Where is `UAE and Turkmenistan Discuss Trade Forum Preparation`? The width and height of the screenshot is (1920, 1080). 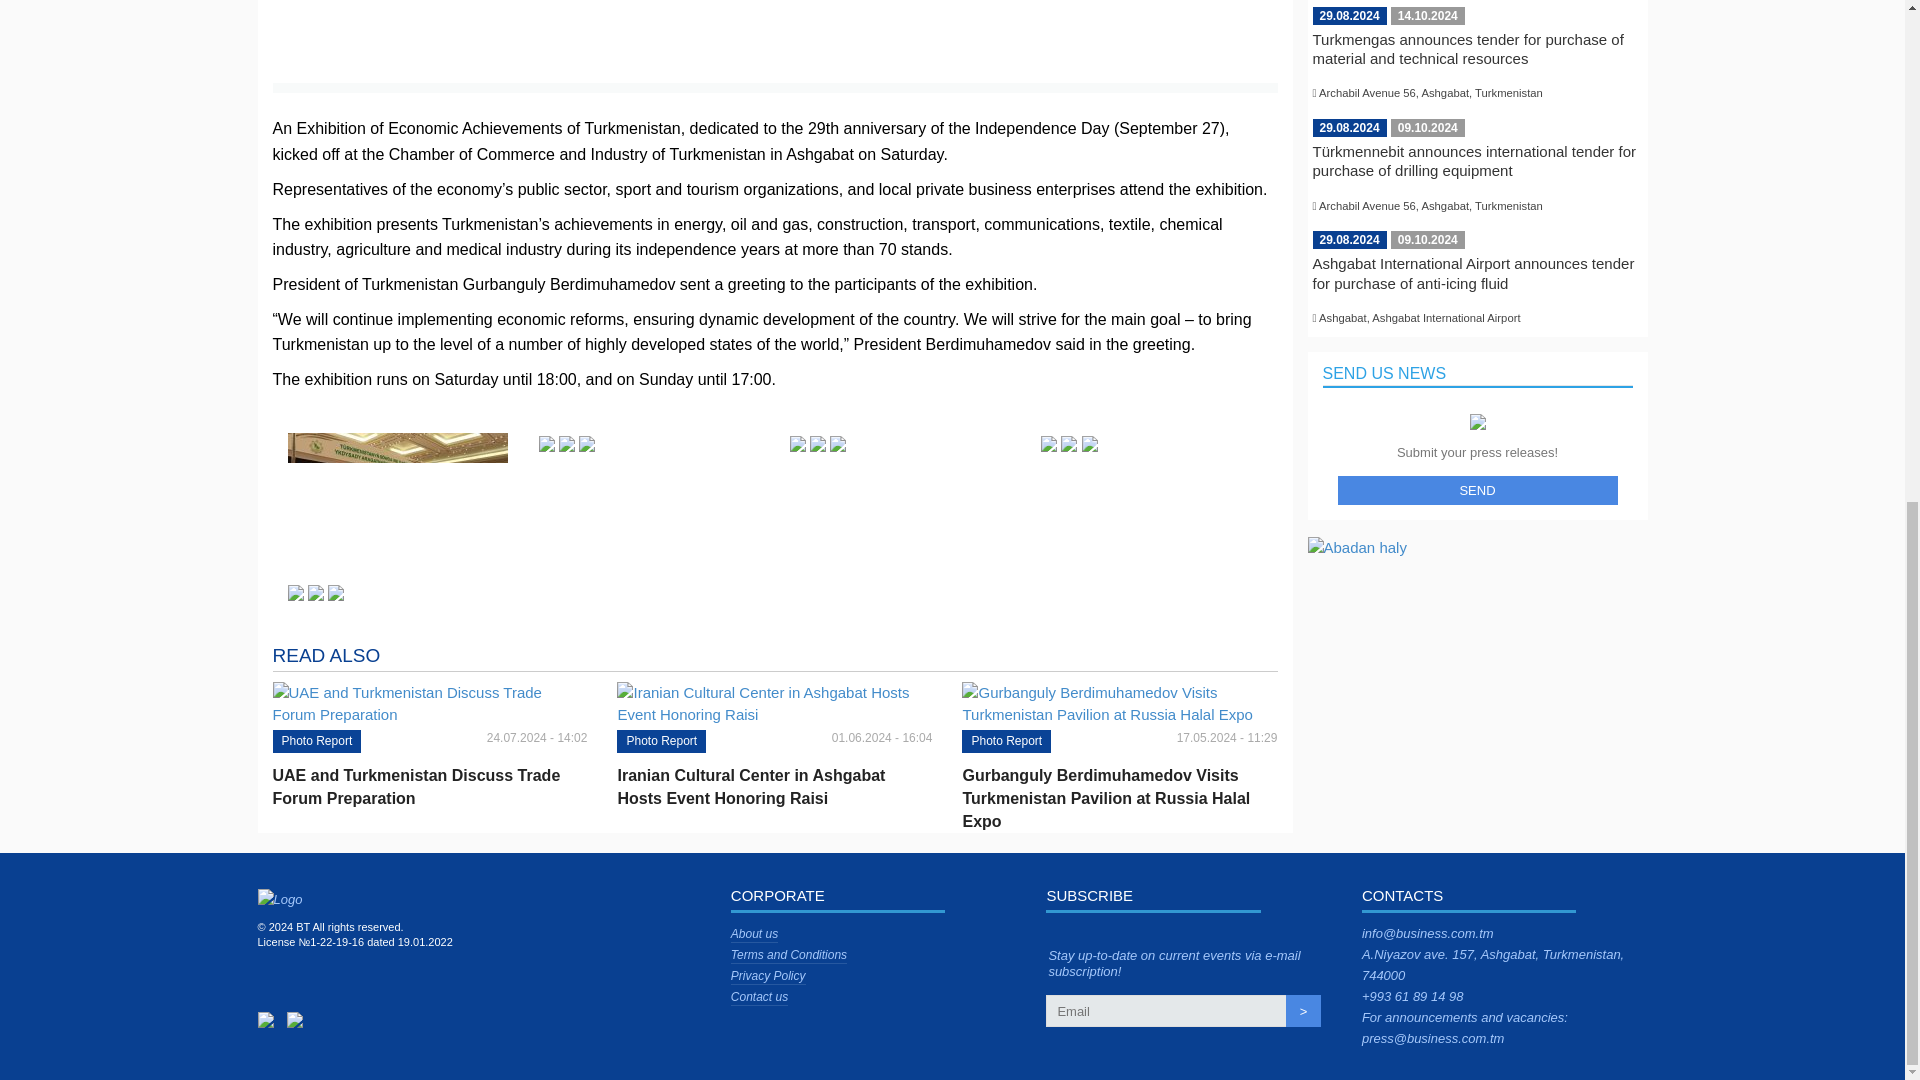
UAE and Turkmenistan Discuss Trade Forum Preparation is located at coordinates (430, 786).